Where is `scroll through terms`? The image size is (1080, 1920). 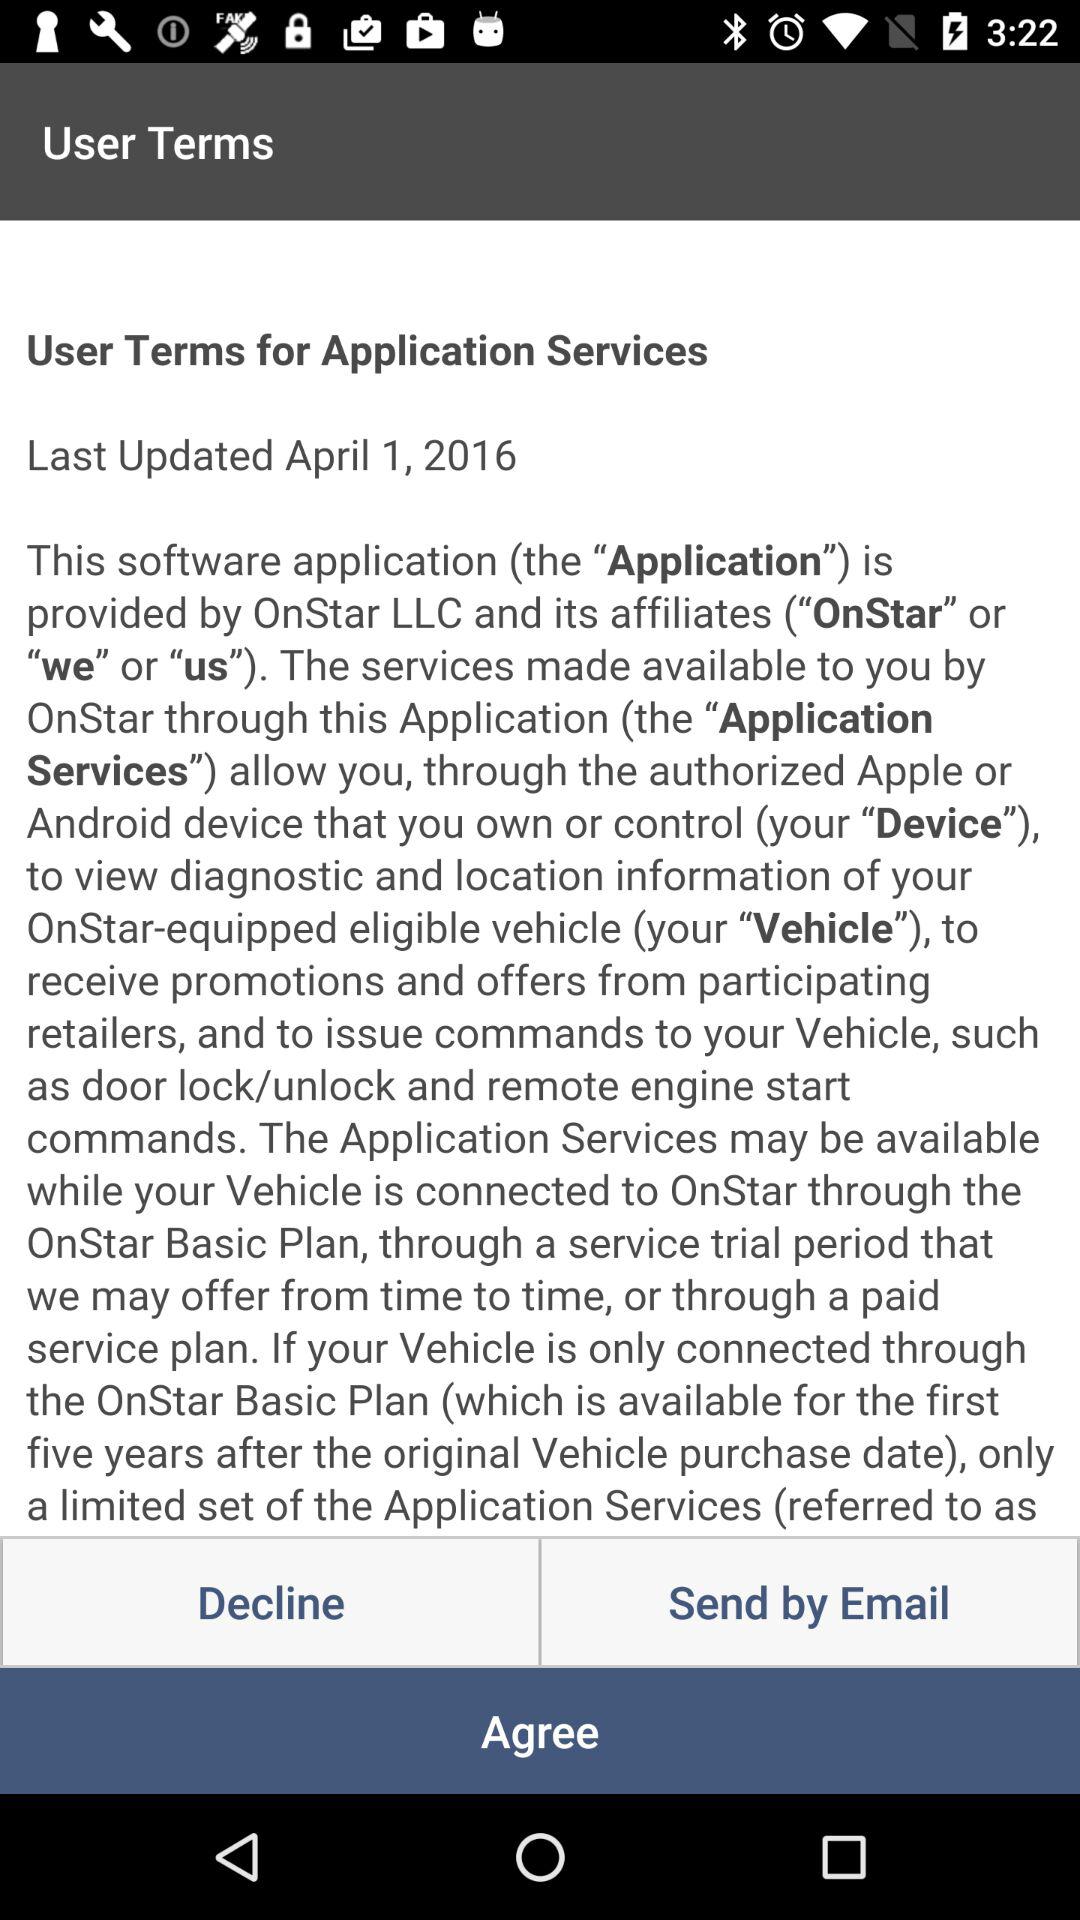 scroll through terms is located at coordinates (540, 878).